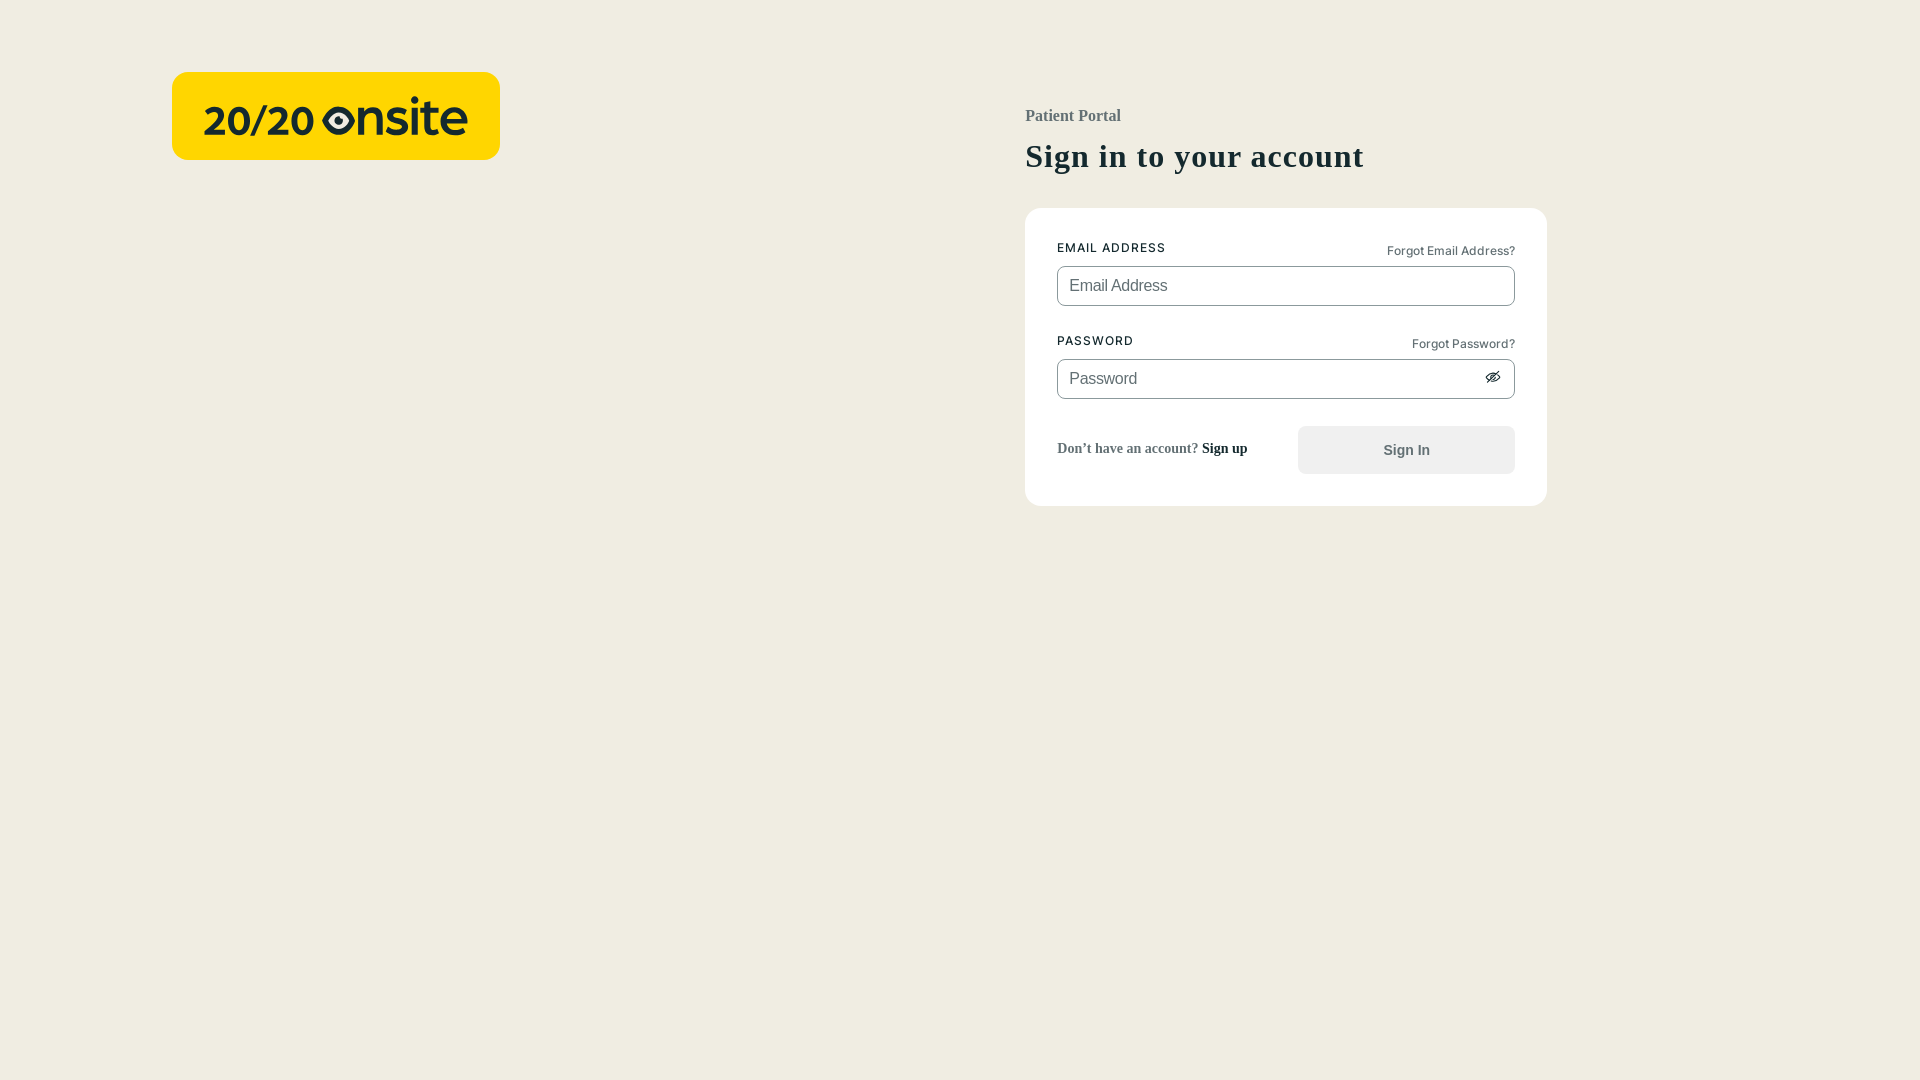  I want to click on Forgot Password?, so click(1472, 343).